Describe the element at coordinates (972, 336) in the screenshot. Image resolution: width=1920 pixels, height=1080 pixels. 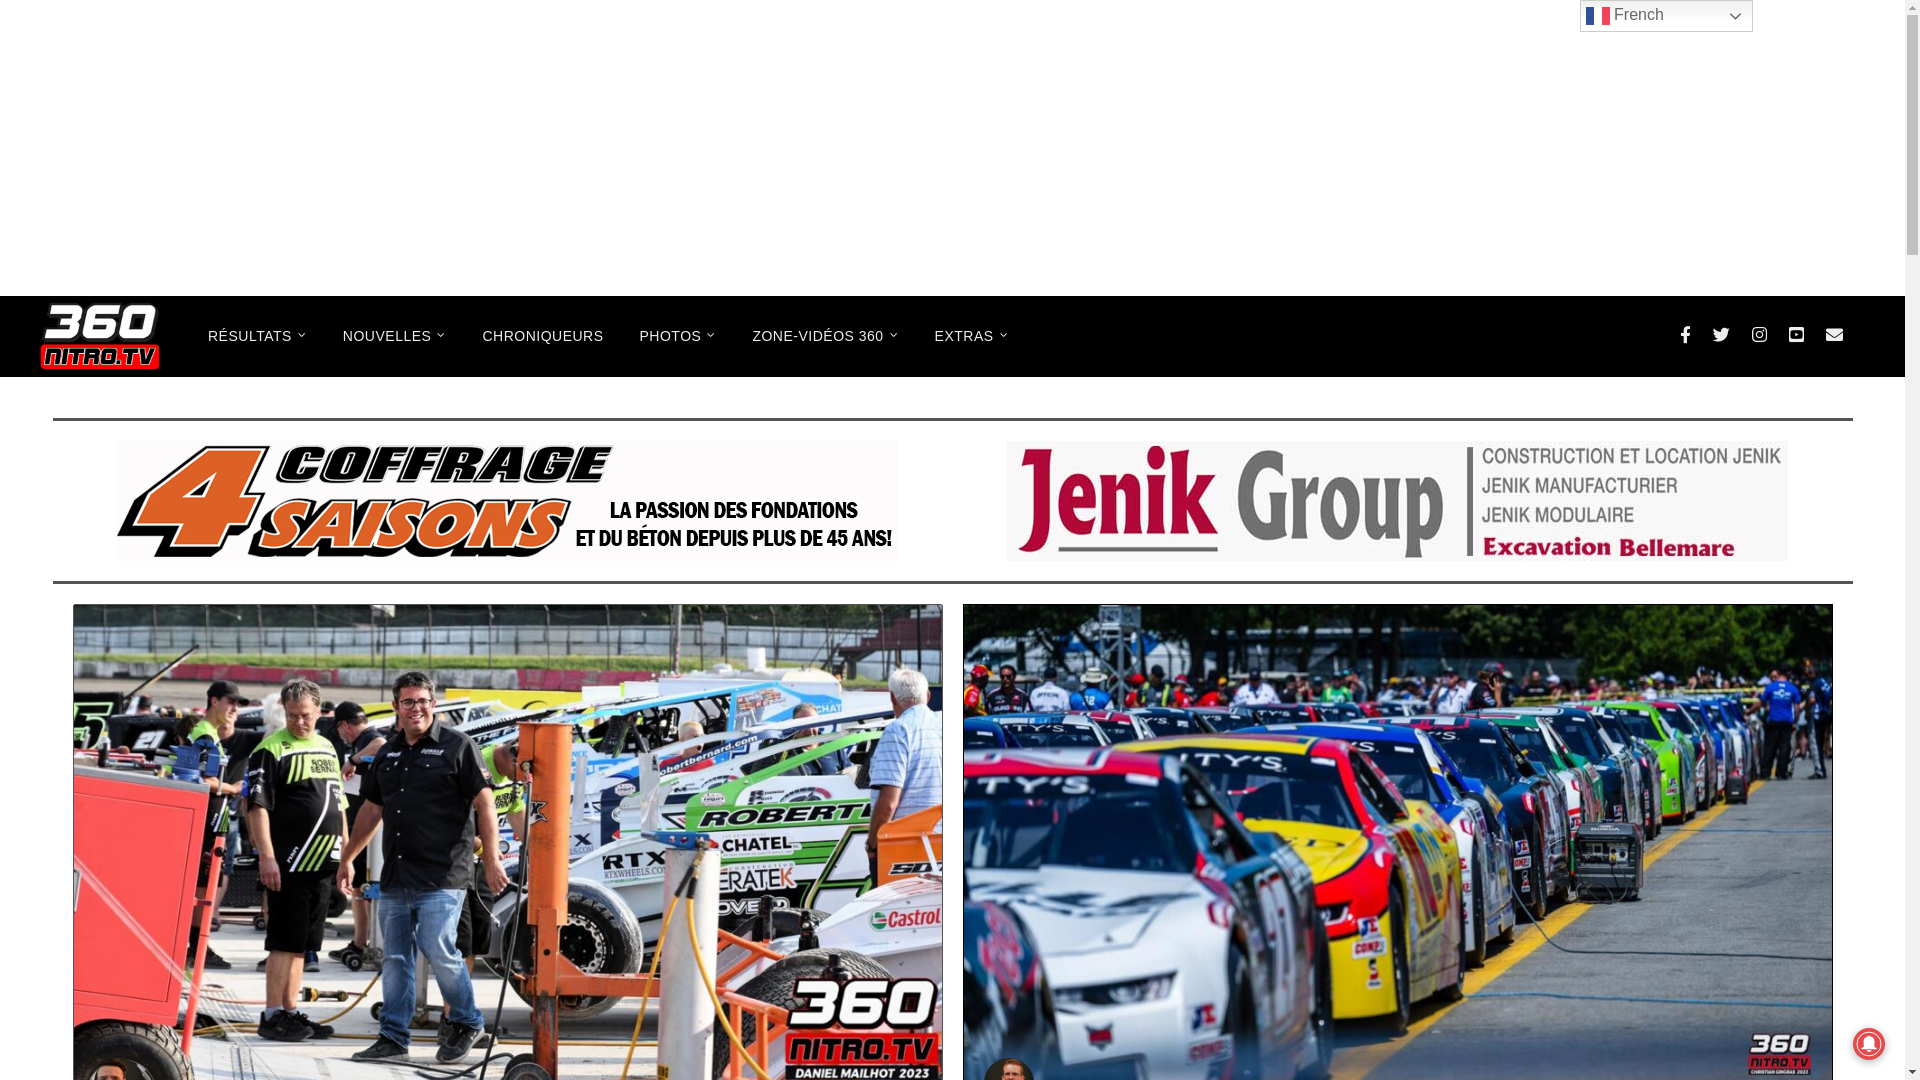
I see `EXTRAS` at that location.